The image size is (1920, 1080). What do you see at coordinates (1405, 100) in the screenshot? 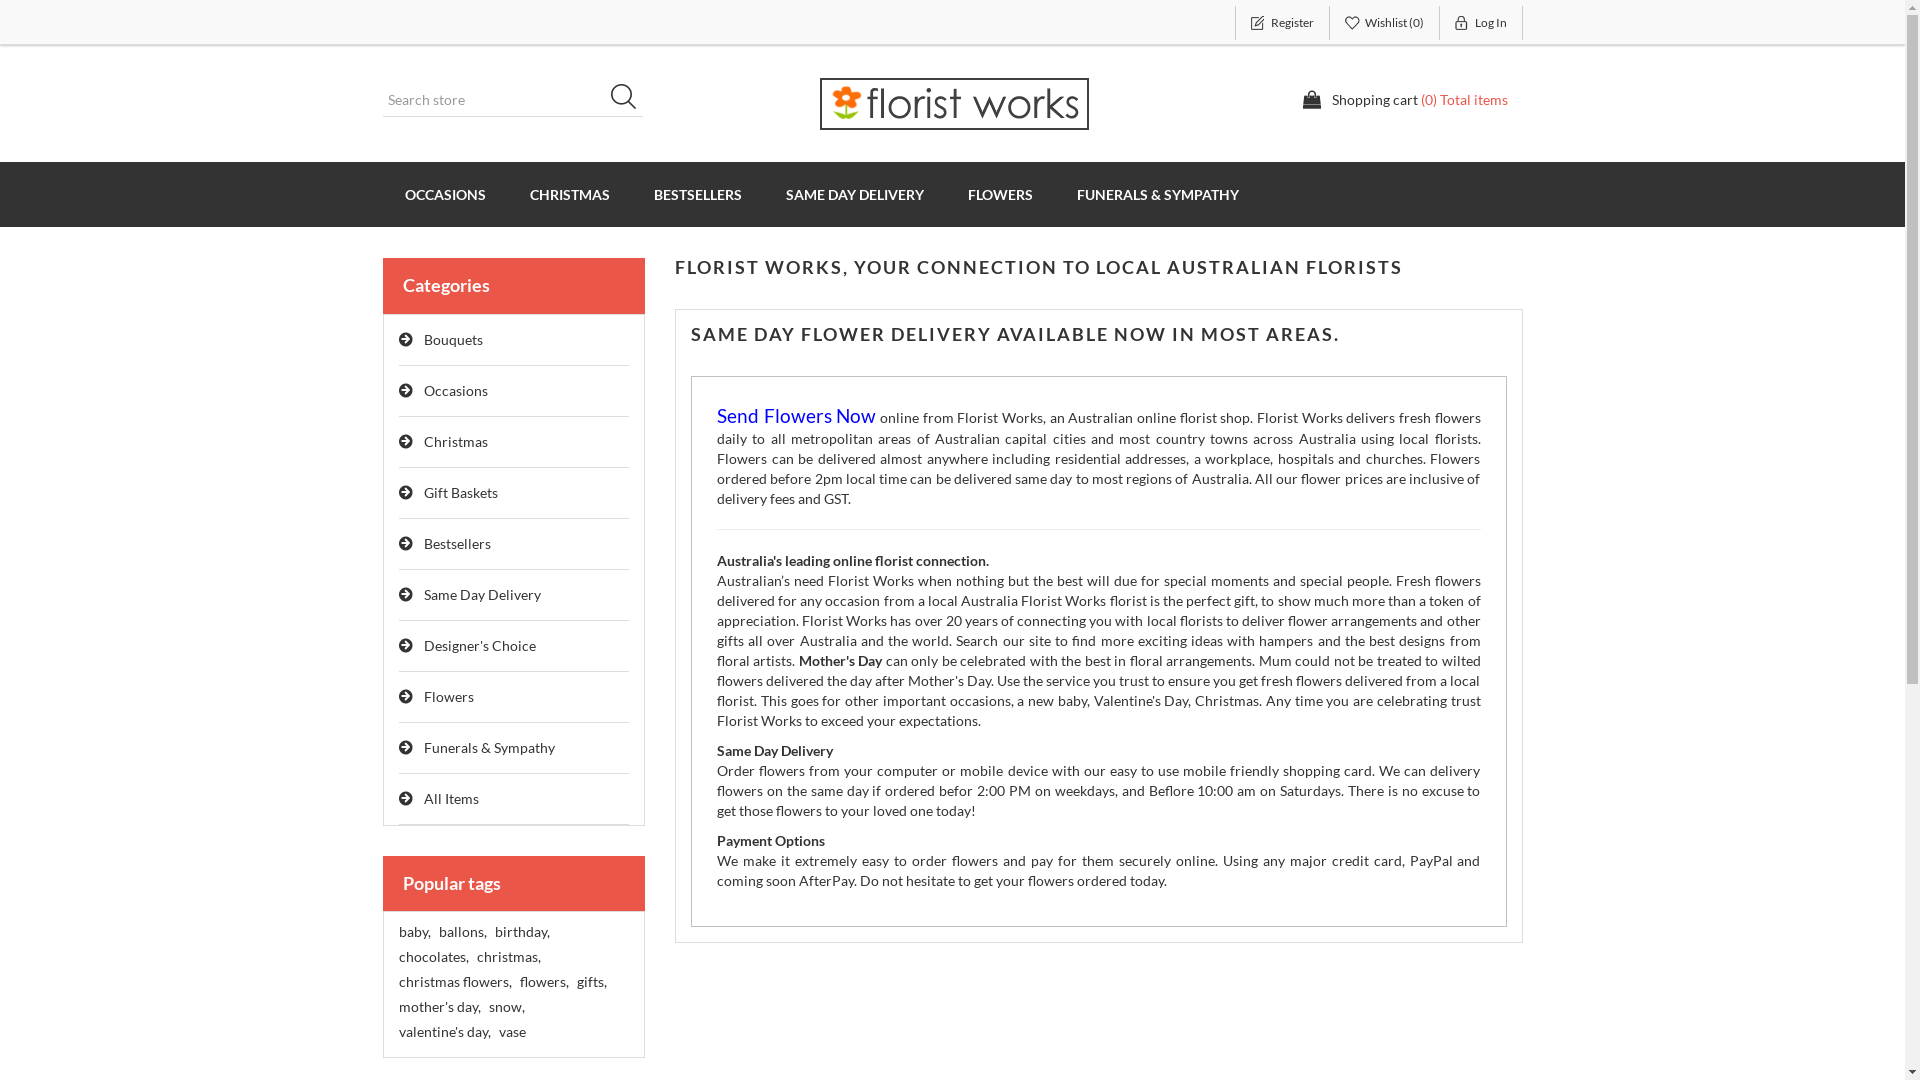
I see `Shopping cart (0) Total items` at bounding box center [1405, 100].